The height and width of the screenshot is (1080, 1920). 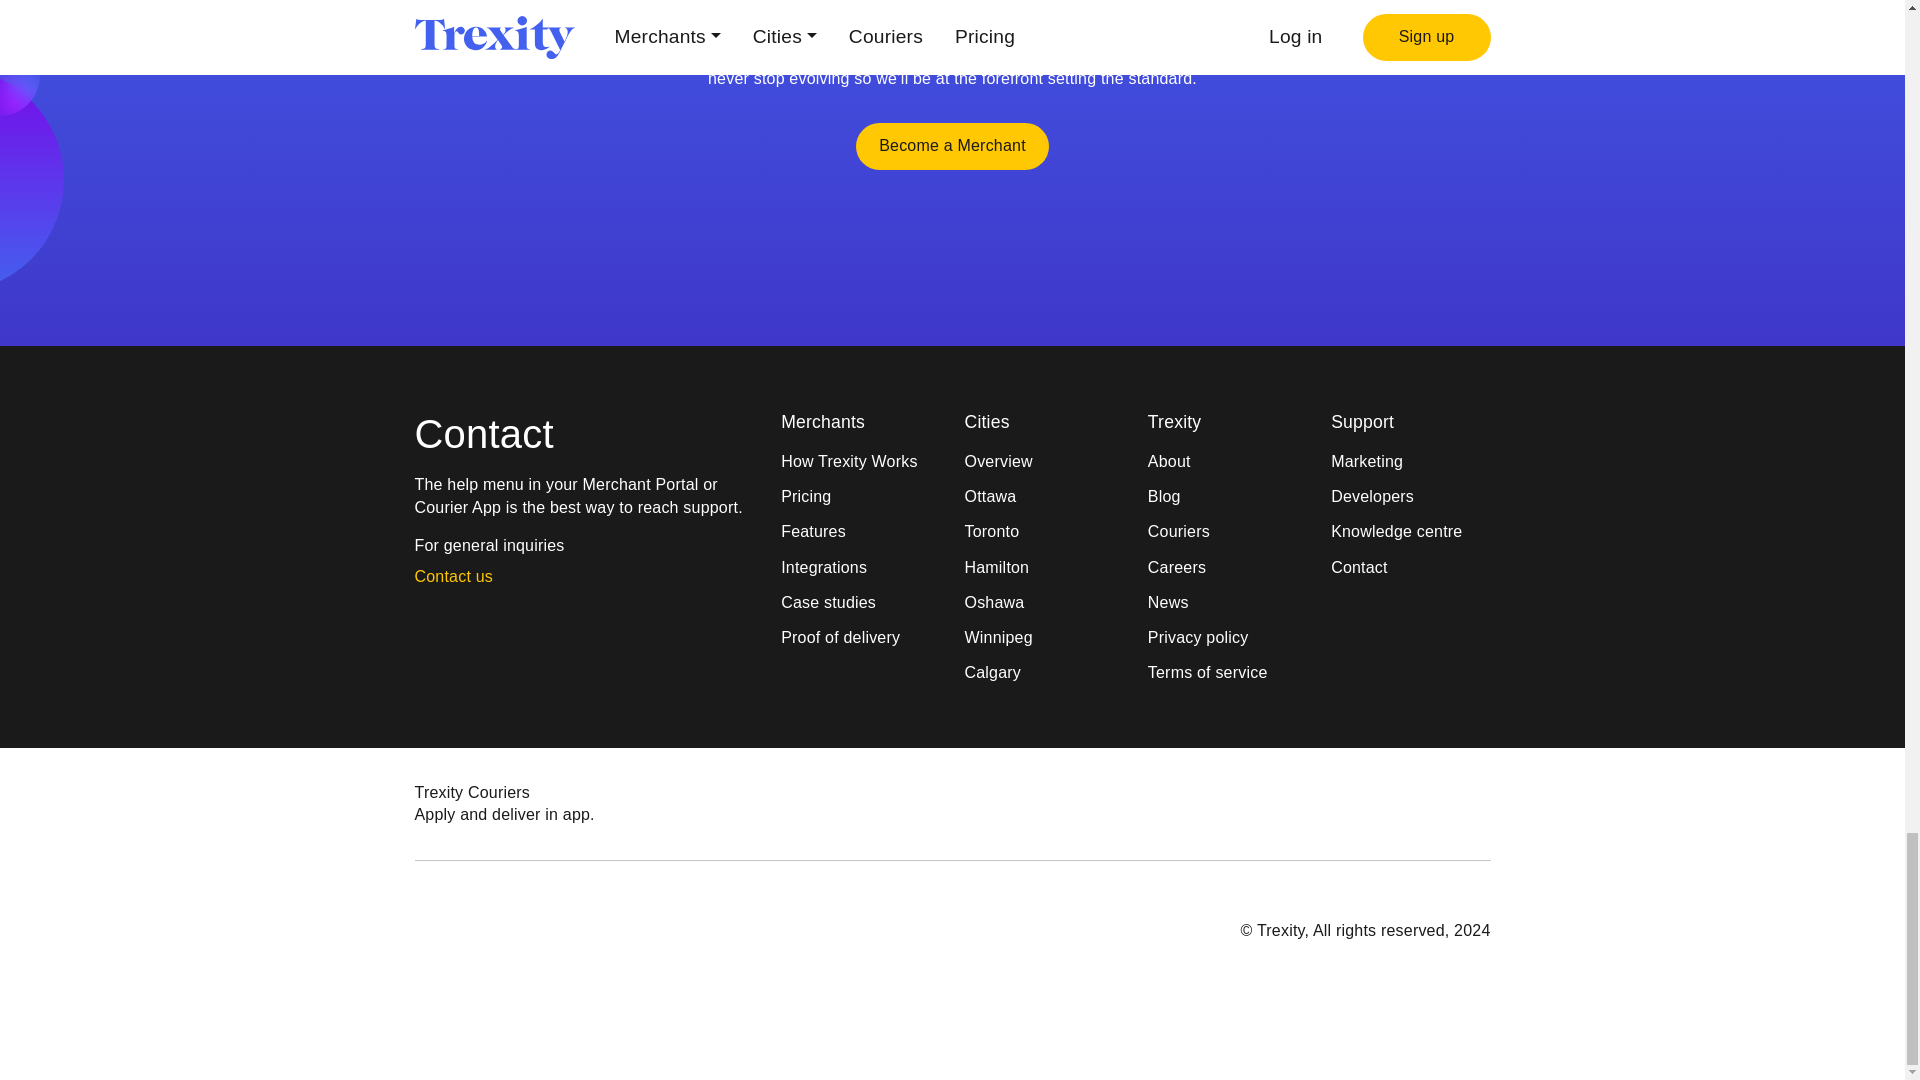 I want to click on Hamilton, so click(x=1043, y=568).